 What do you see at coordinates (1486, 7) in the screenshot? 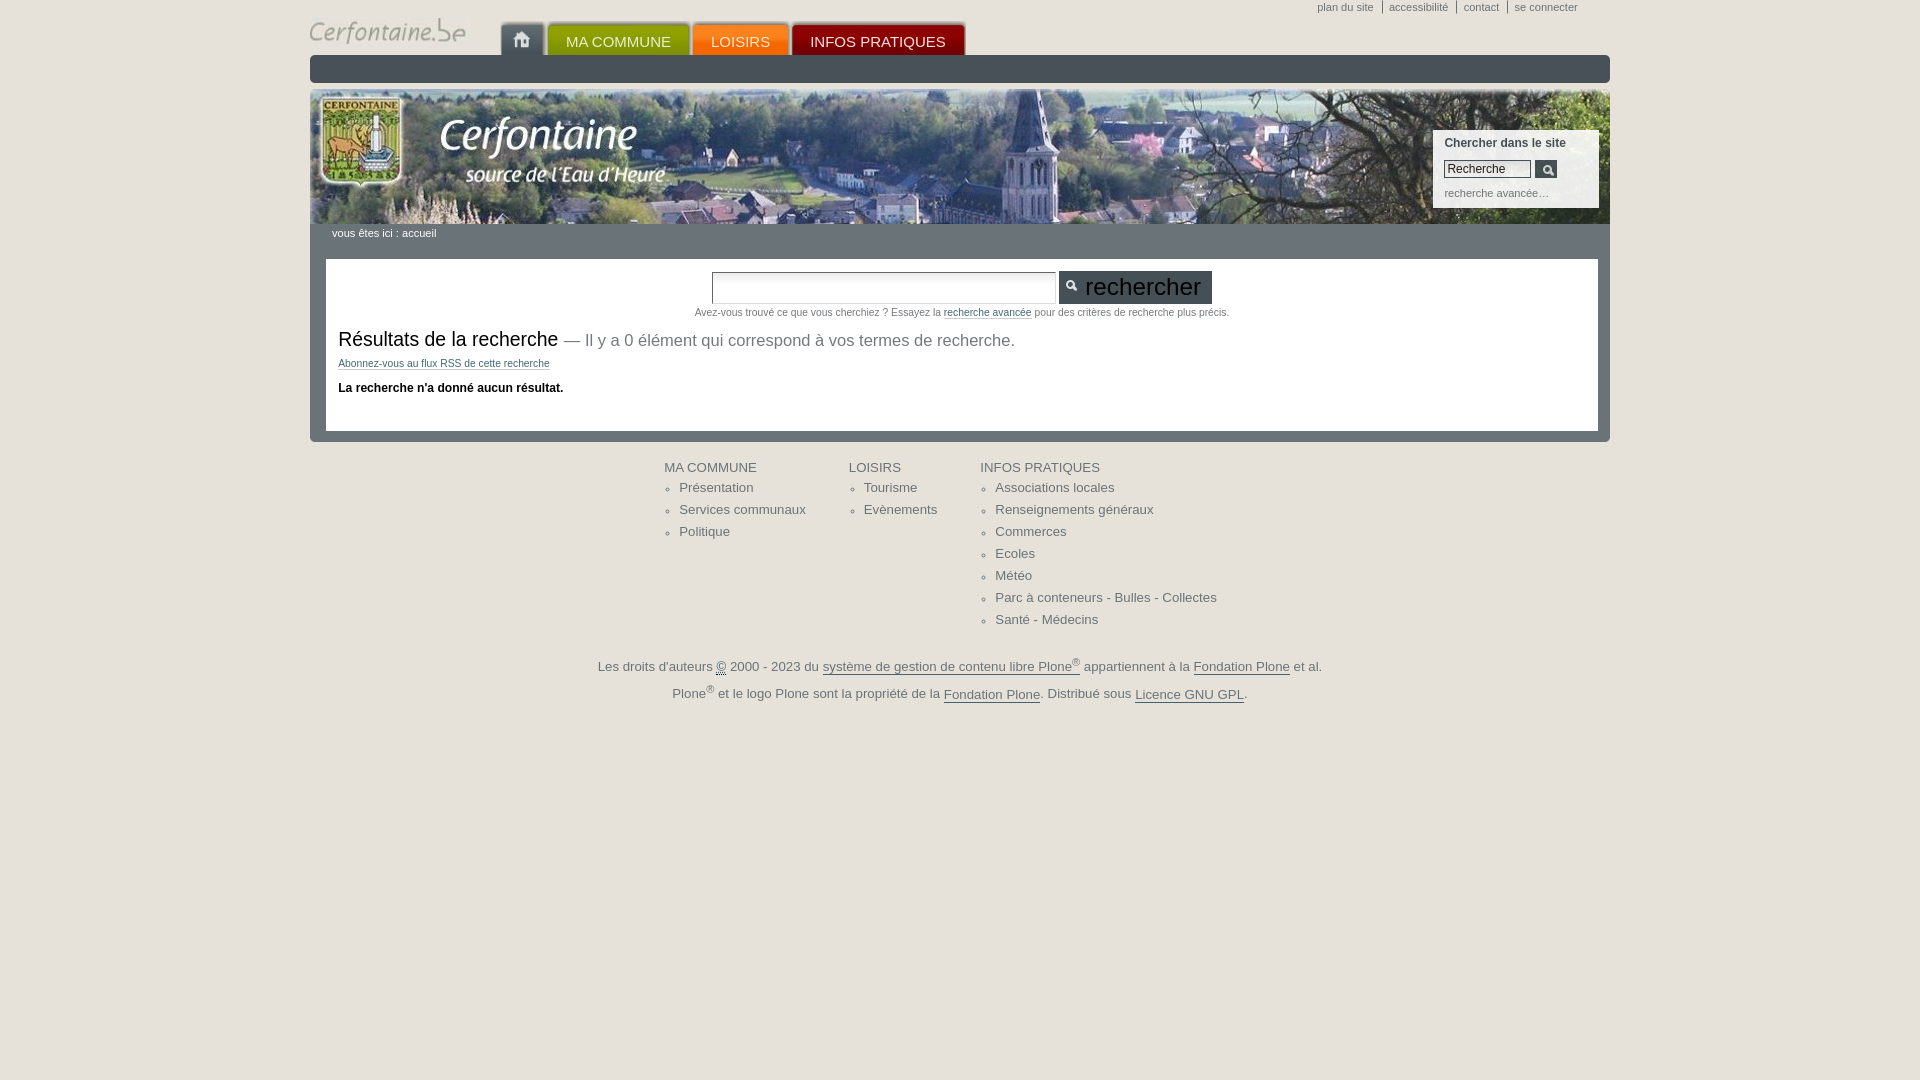
I see `contact` at bounding box center [1486, 7].